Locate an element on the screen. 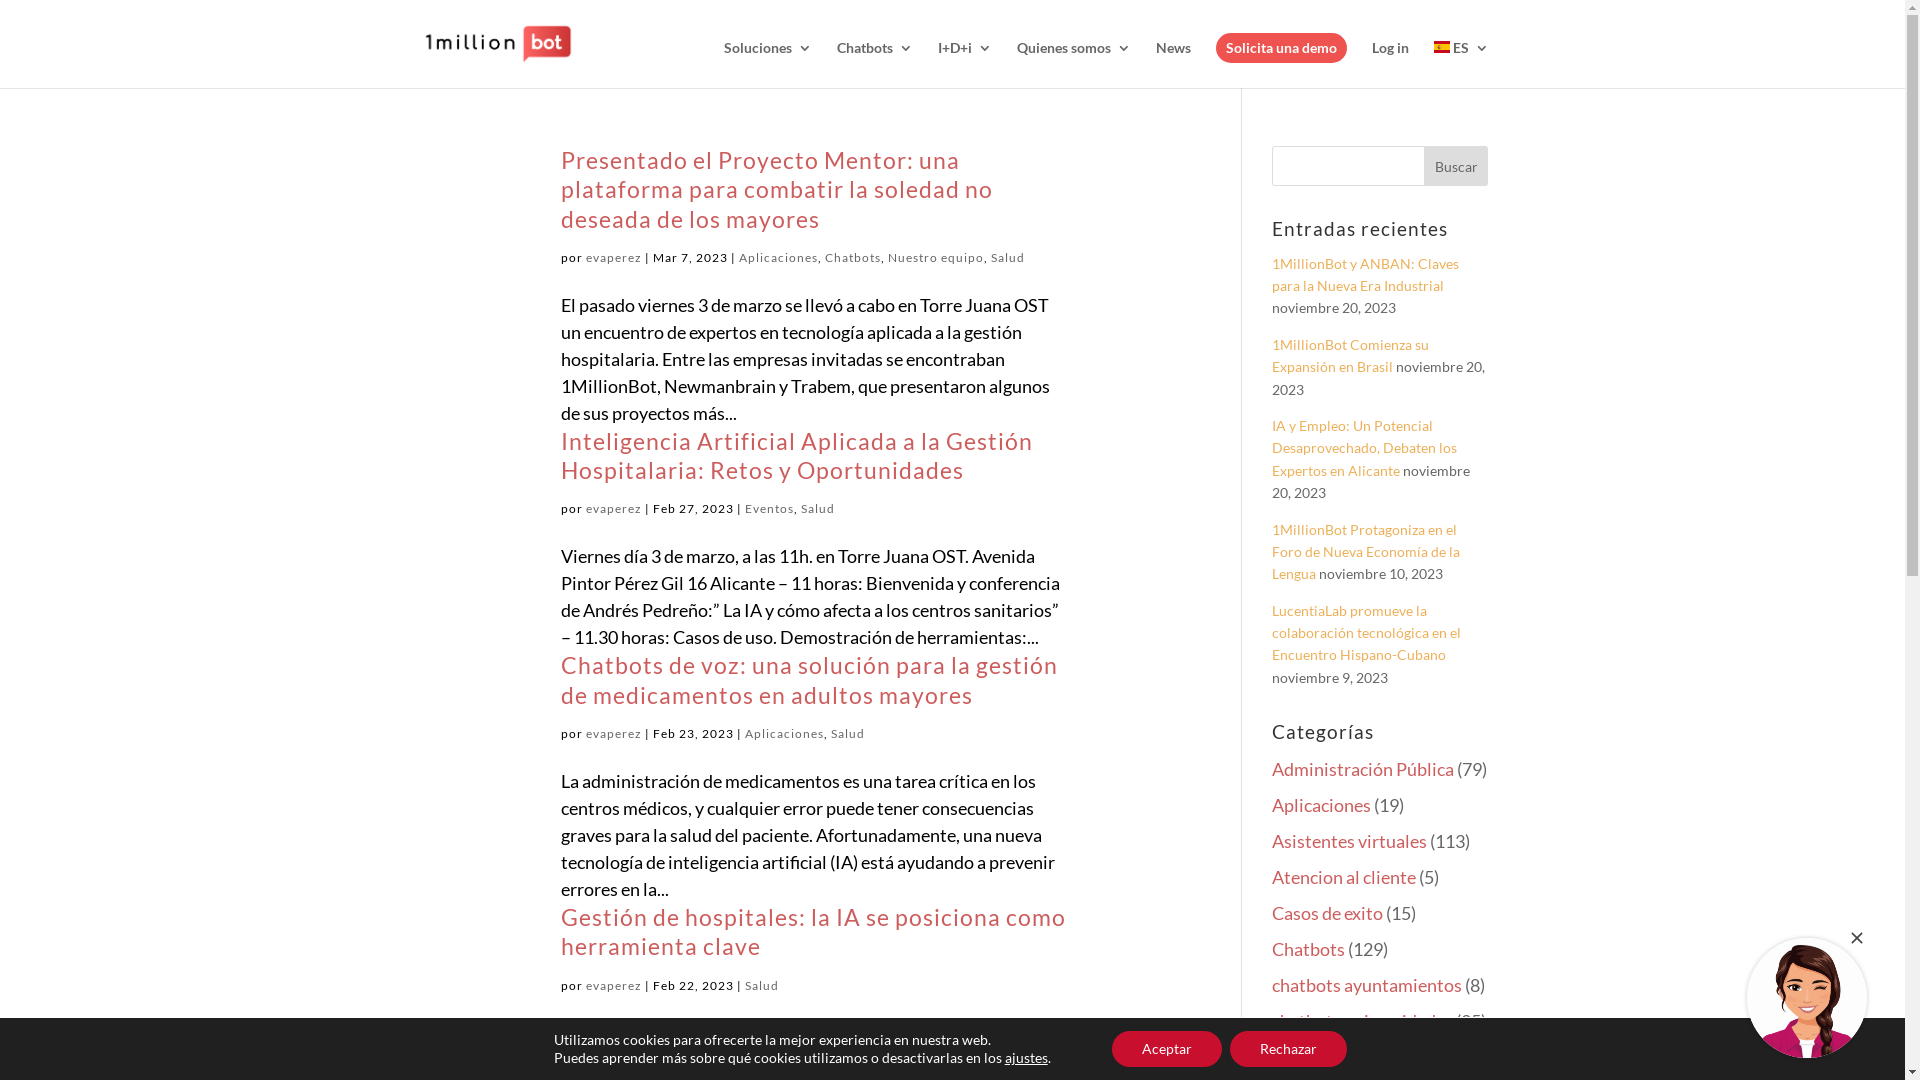  Chatbots is located at coordinates (852, 258).